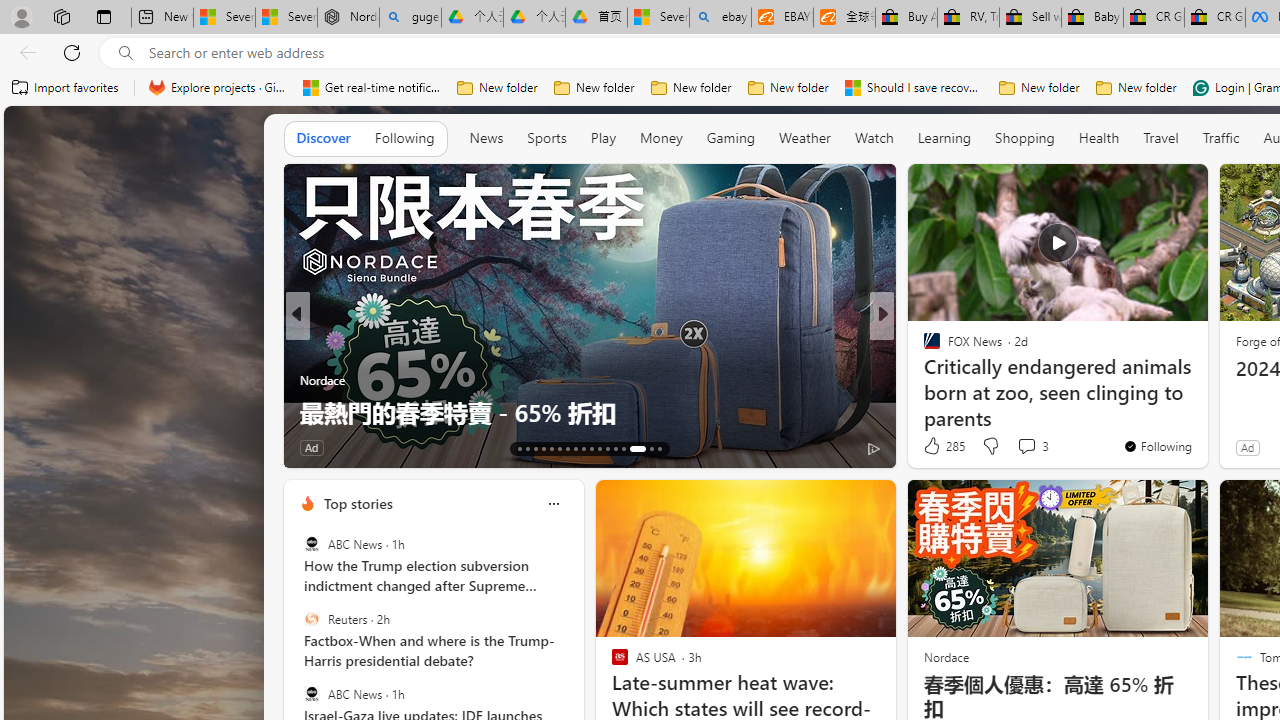 Image resolution: width=1280 pixels, height=720 pixels. What do you see at coordinates (914, 88) in the screenshot?
I see `Should I save recovered Word documents? - Microsoft Support` at bounding box center [914, 88].